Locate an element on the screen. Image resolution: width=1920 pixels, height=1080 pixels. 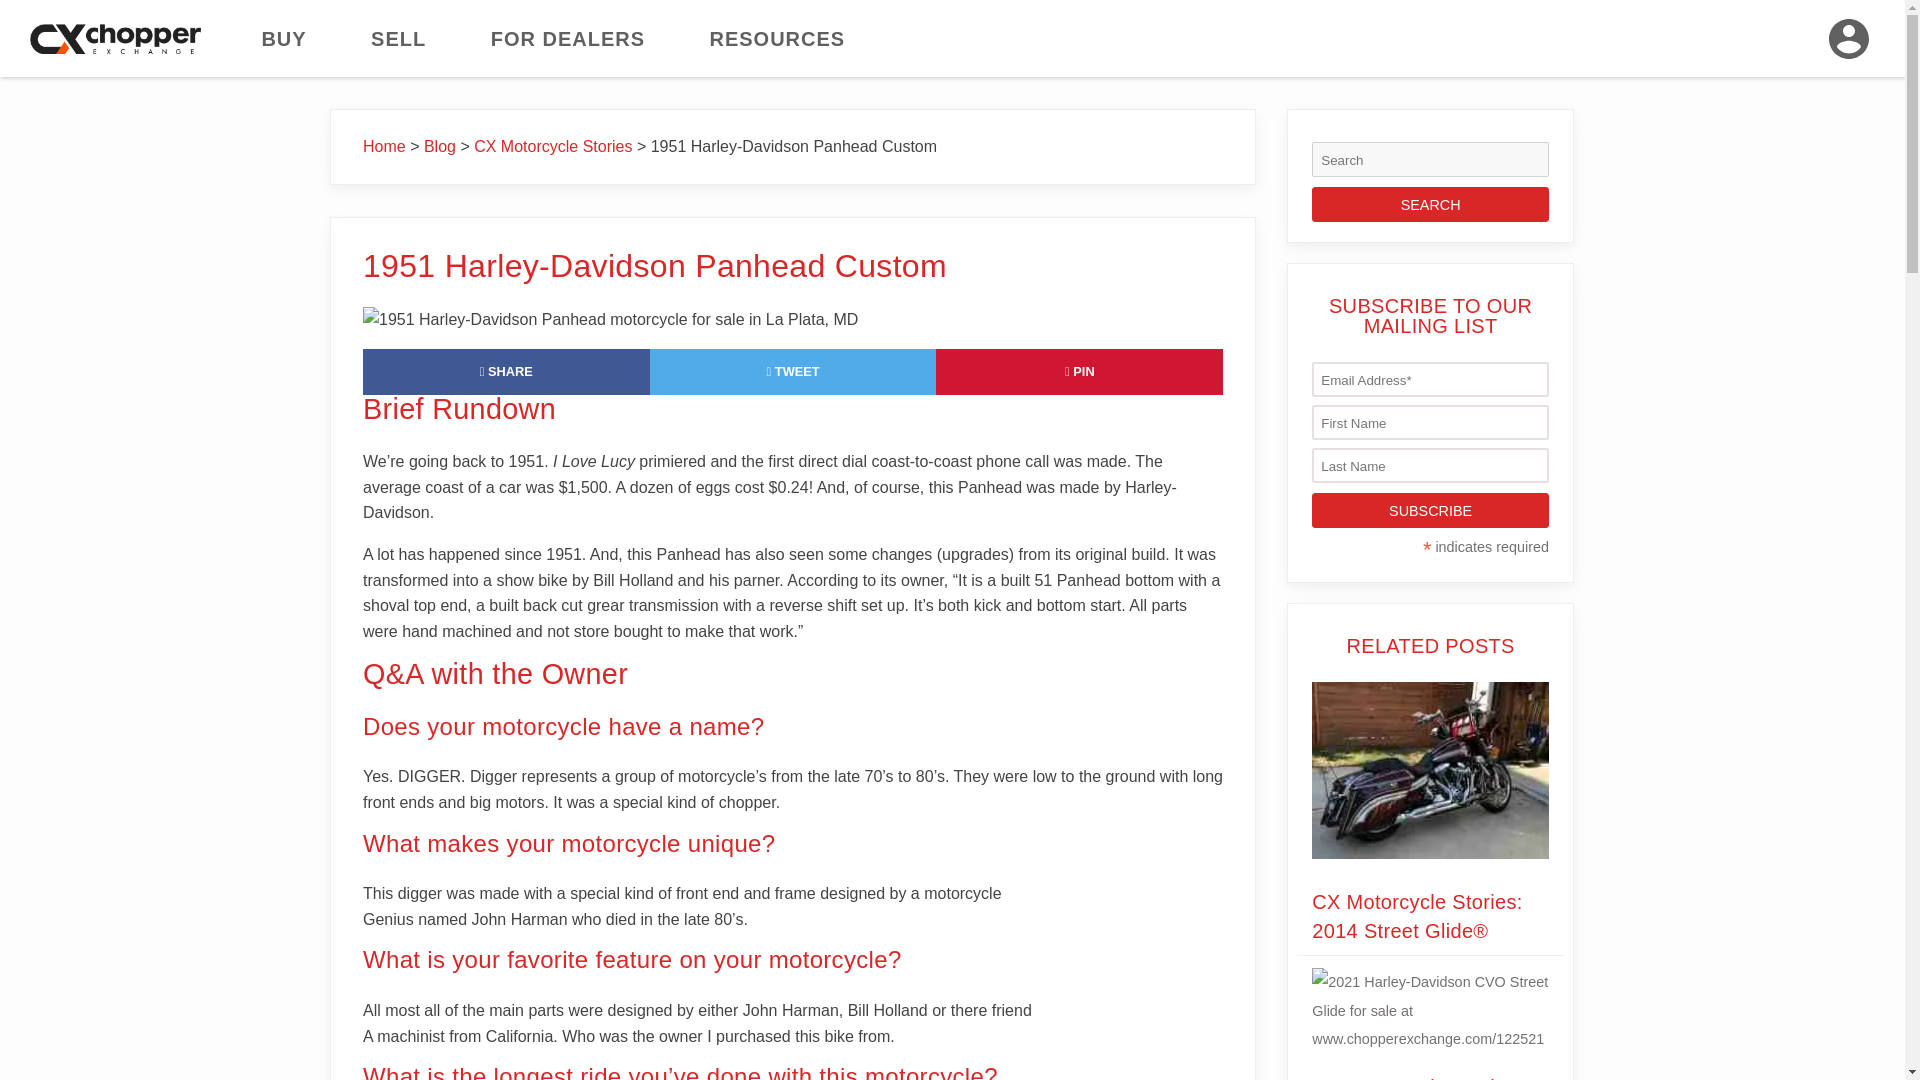
RESOURCES is located at coordinates (776, 38).